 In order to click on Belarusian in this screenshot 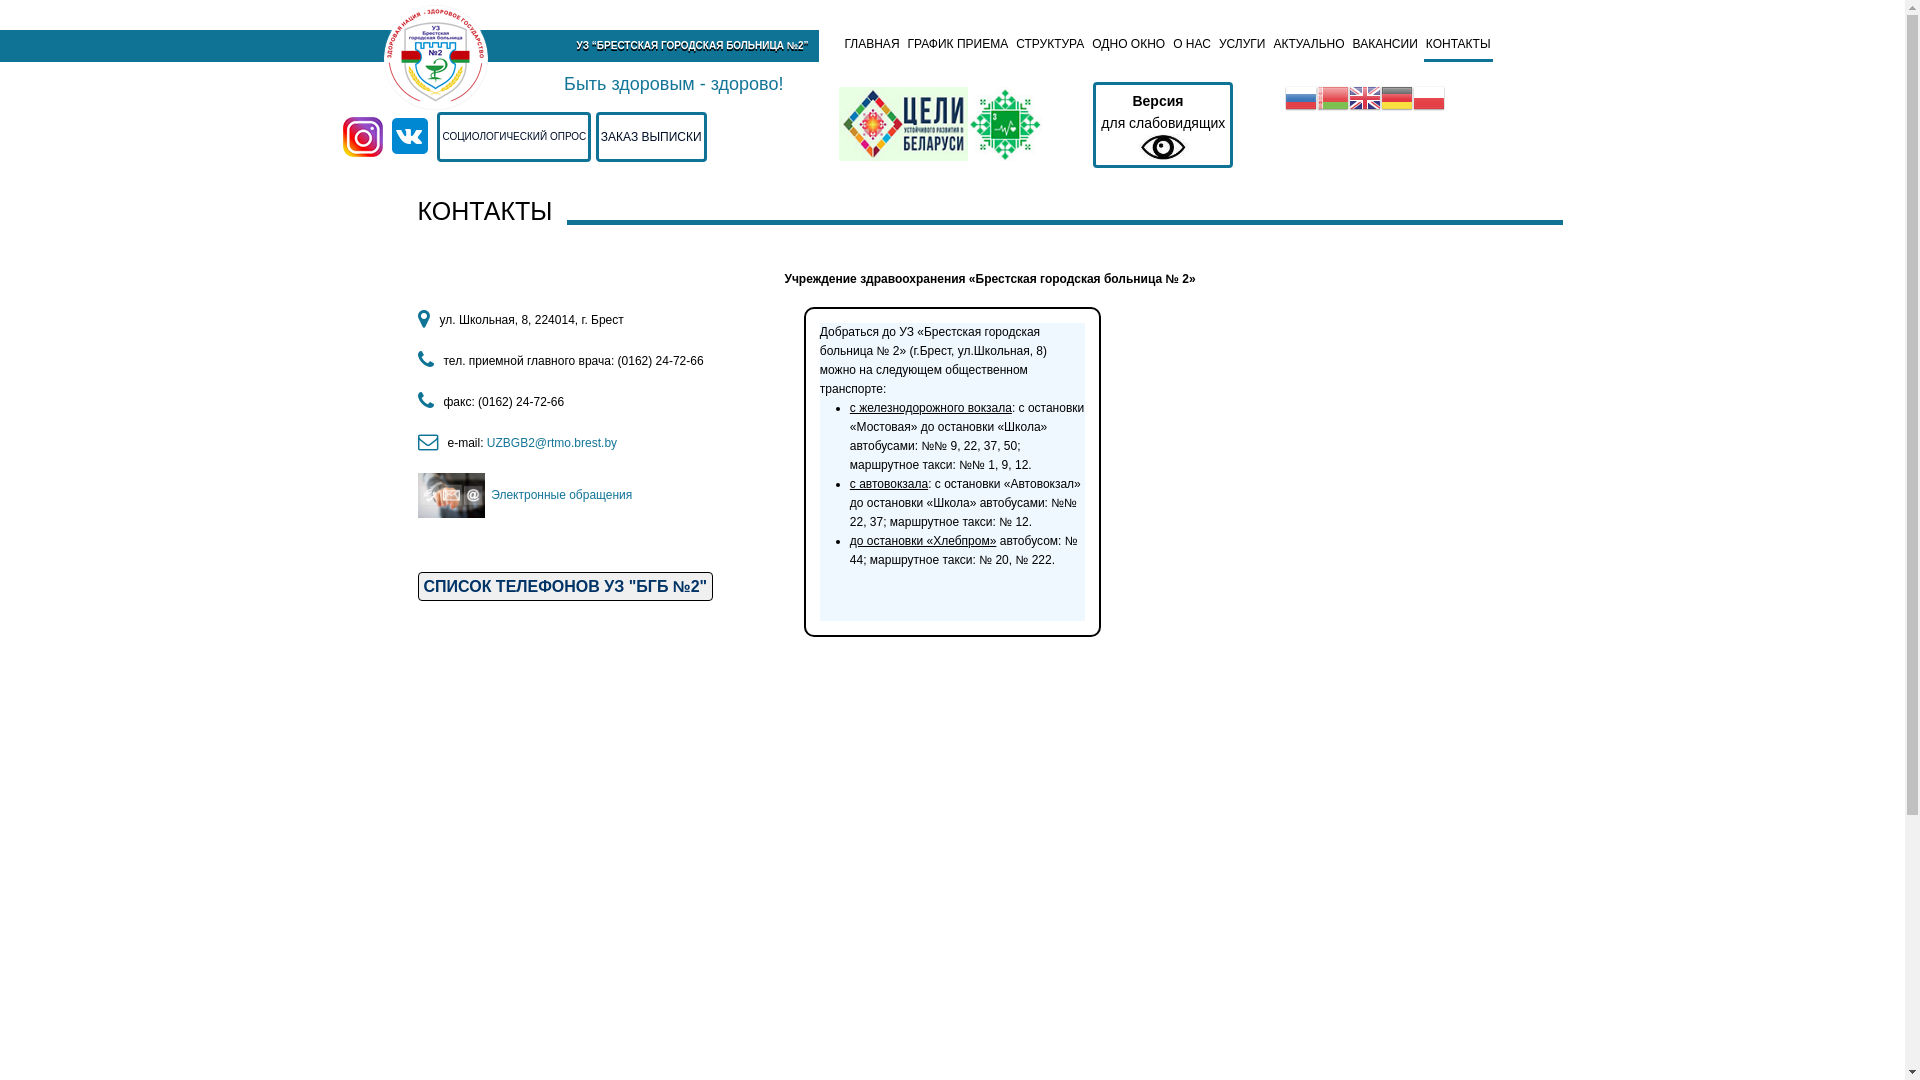, I will do `click(1333, 96)`.